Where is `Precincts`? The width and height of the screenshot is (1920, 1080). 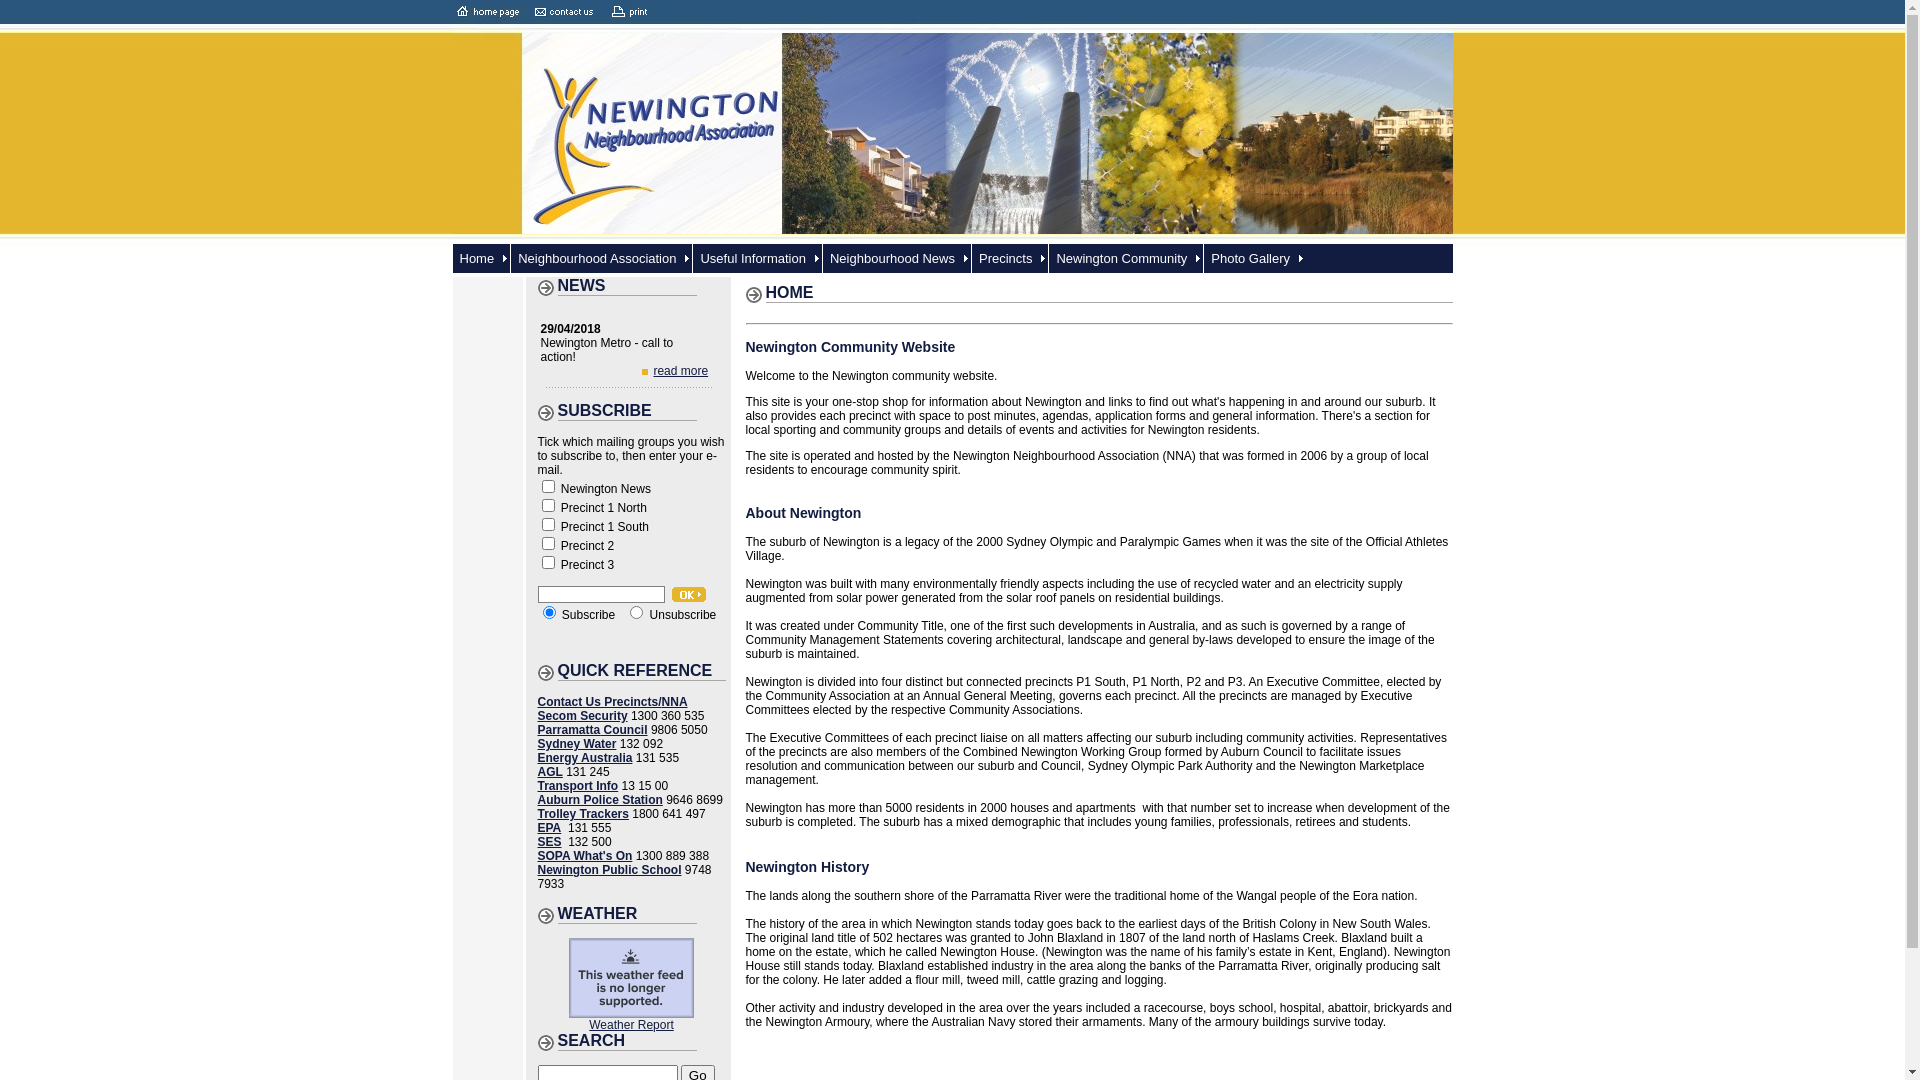 Precincts is located at coordinates (1006, 258).